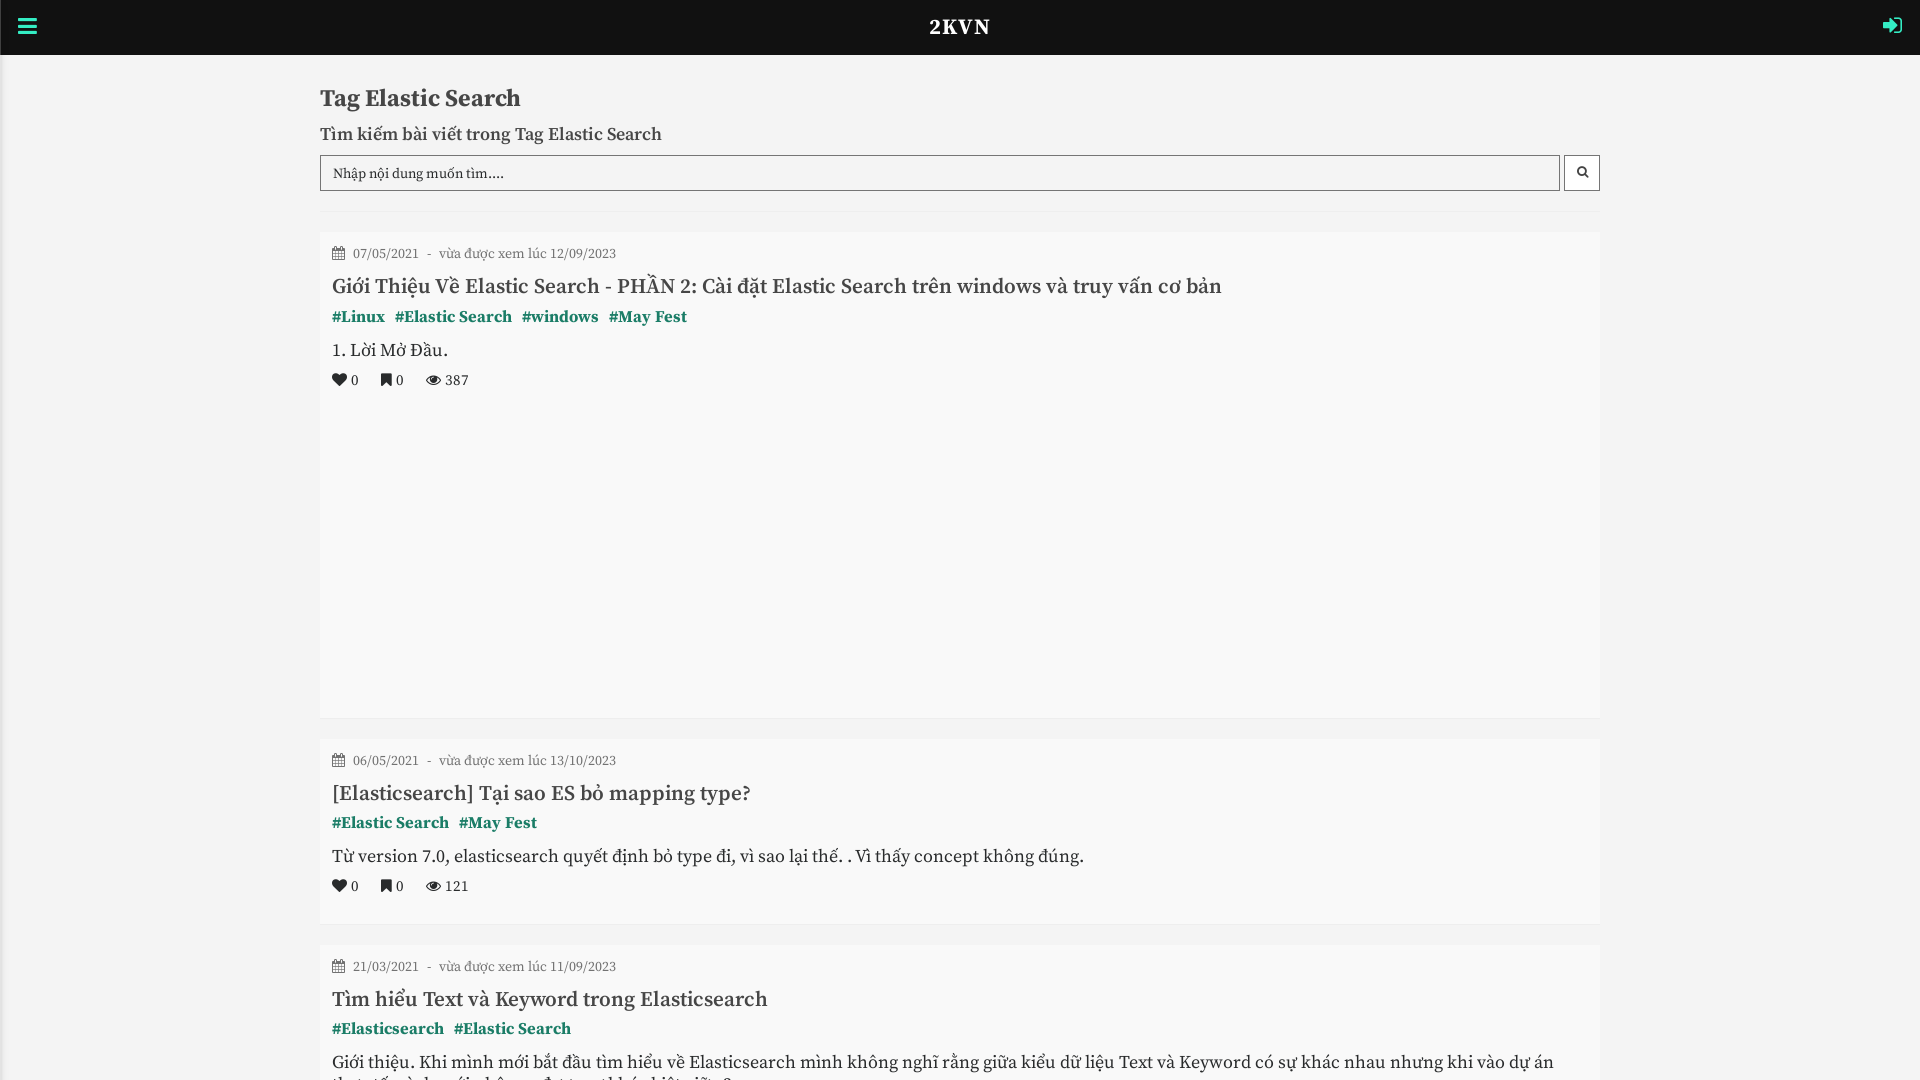 The width and height of the screenshot is (1920, 1080). What do you see at coordinates (498, 824) in the screenshot?
I see `#May Fest` at bounding box center [498, 824].